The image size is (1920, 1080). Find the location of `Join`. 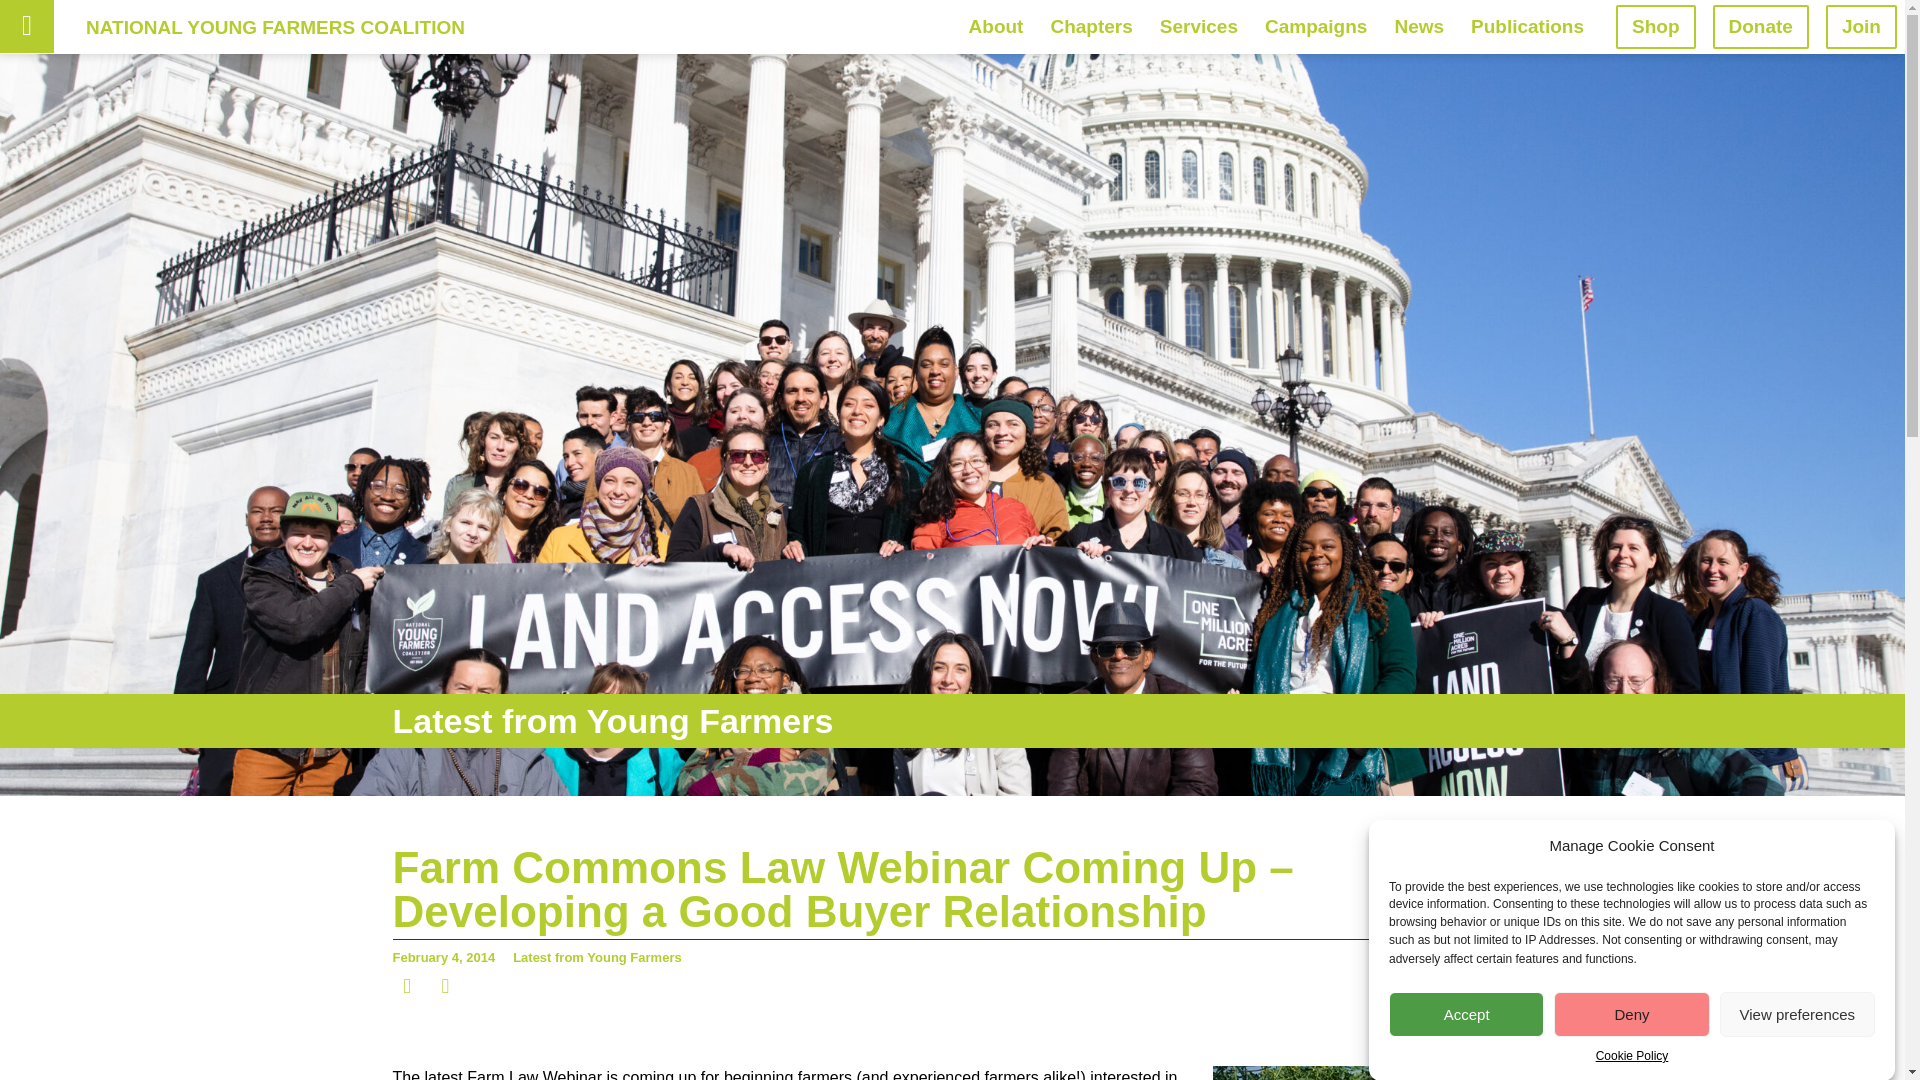

Join is located at coordinates (1860, 26).